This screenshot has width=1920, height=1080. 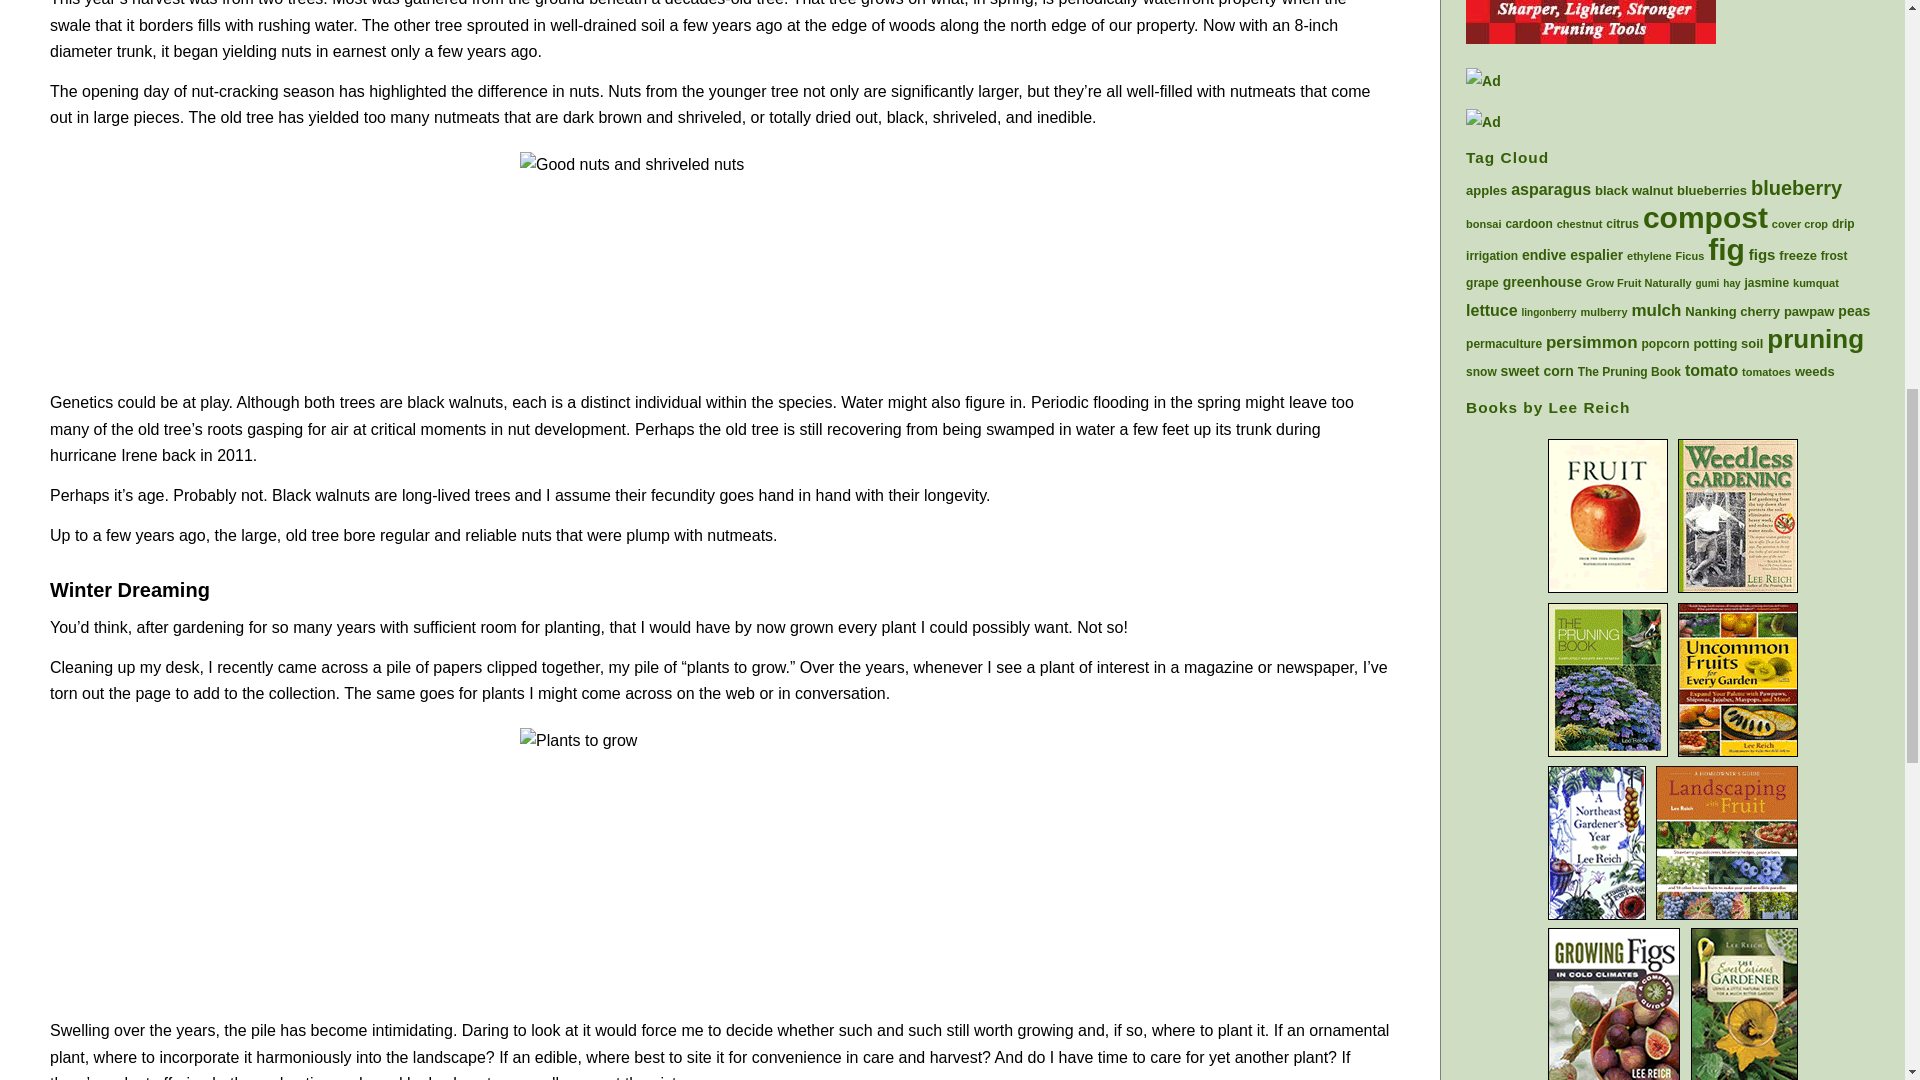 What do you see at coordinates (1712, 190) in the screenshot?
I see `8 topics` at bounding box center [1712, 190].